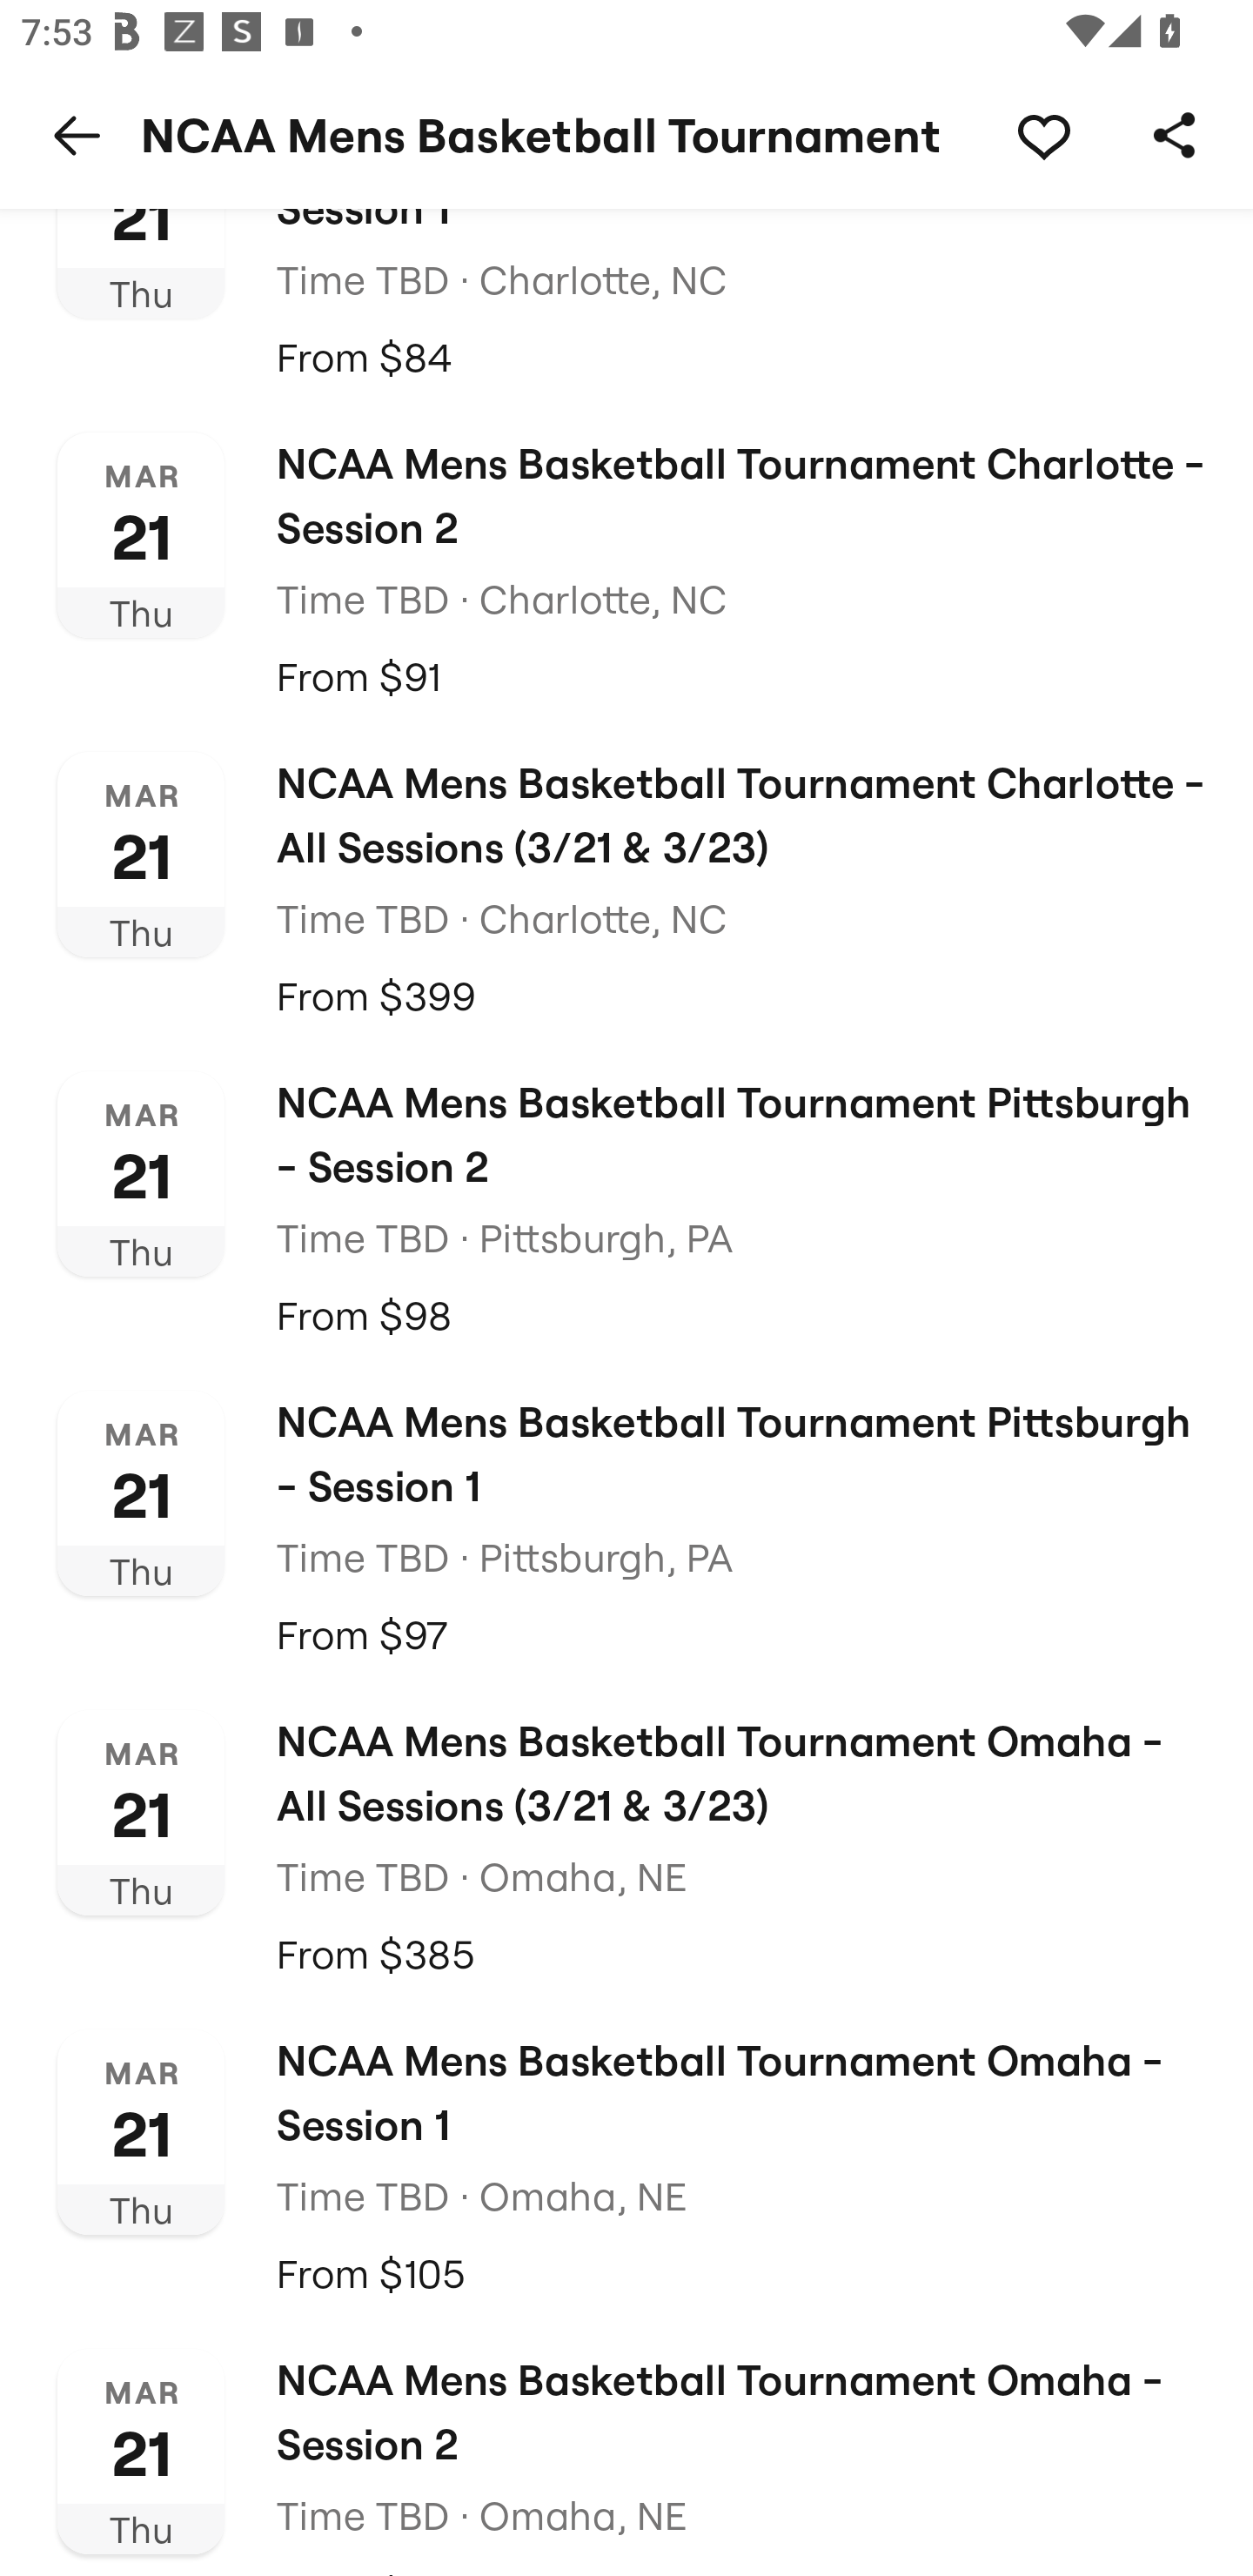 The image size is (1253, 2576). What do you see at coordinates (1043, 134) in the screenshot?
I see `Track this performer` at bounding box center [1043, 134].